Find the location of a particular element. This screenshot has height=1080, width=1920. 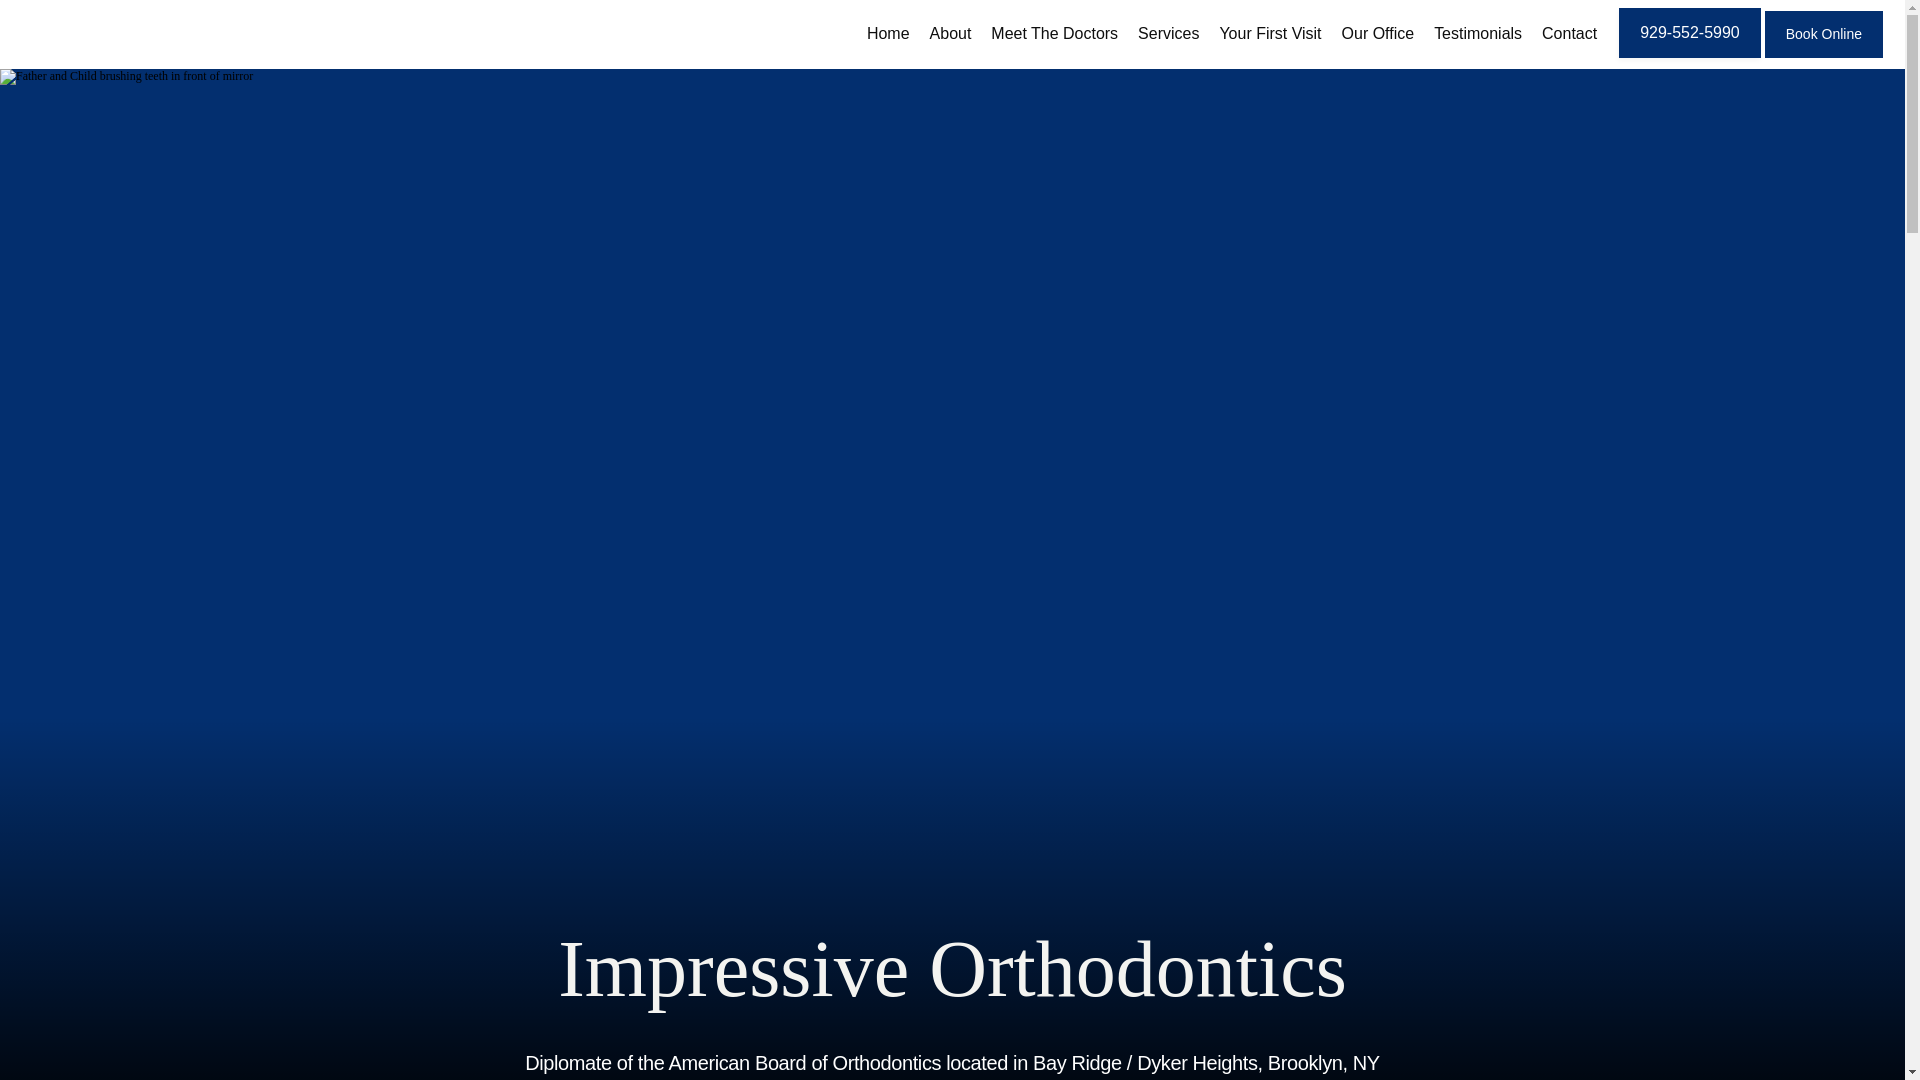

About is located at coordinates (950, 33).